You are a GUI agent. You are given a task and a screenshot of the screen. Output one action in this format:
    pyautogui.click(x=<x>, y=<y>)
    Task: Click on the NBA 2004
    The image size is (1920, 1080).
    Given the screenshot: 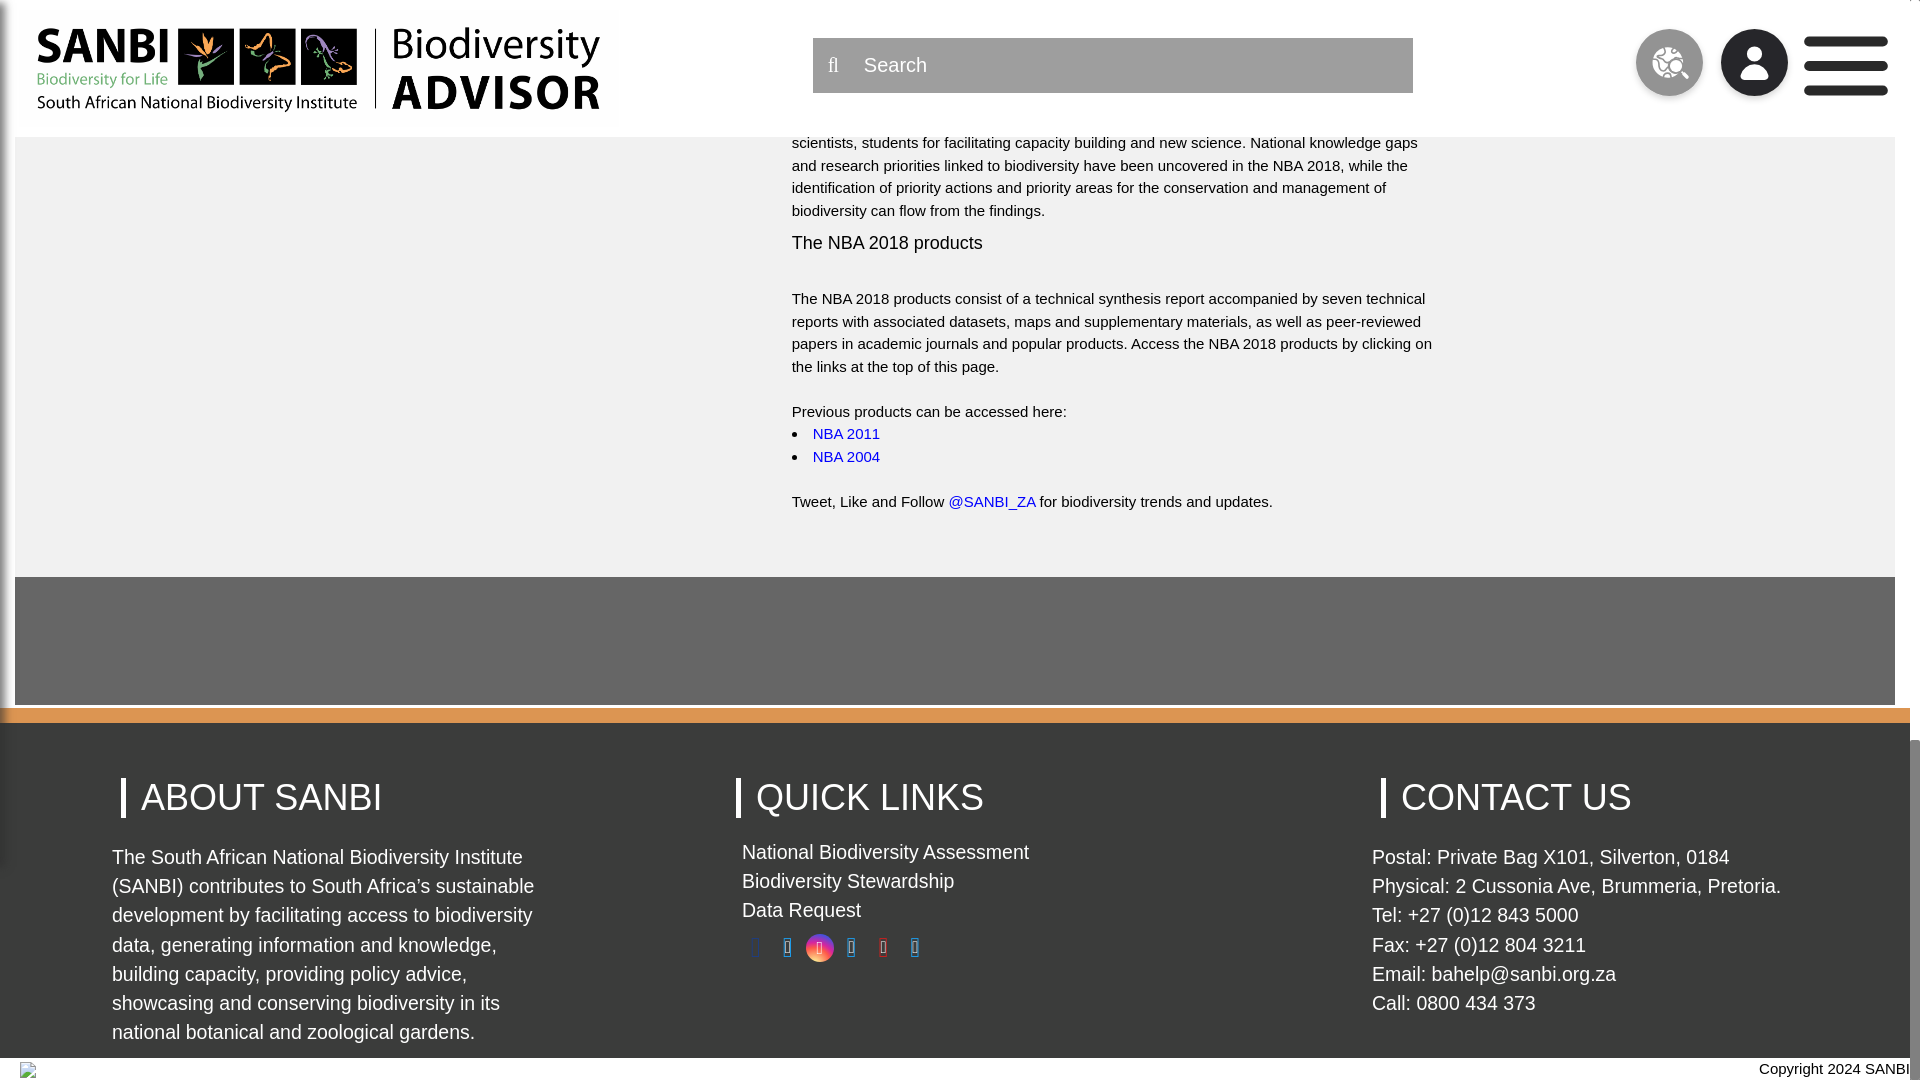 What is the action you would take?
    pyautogui.click(x=846, y=456)
    